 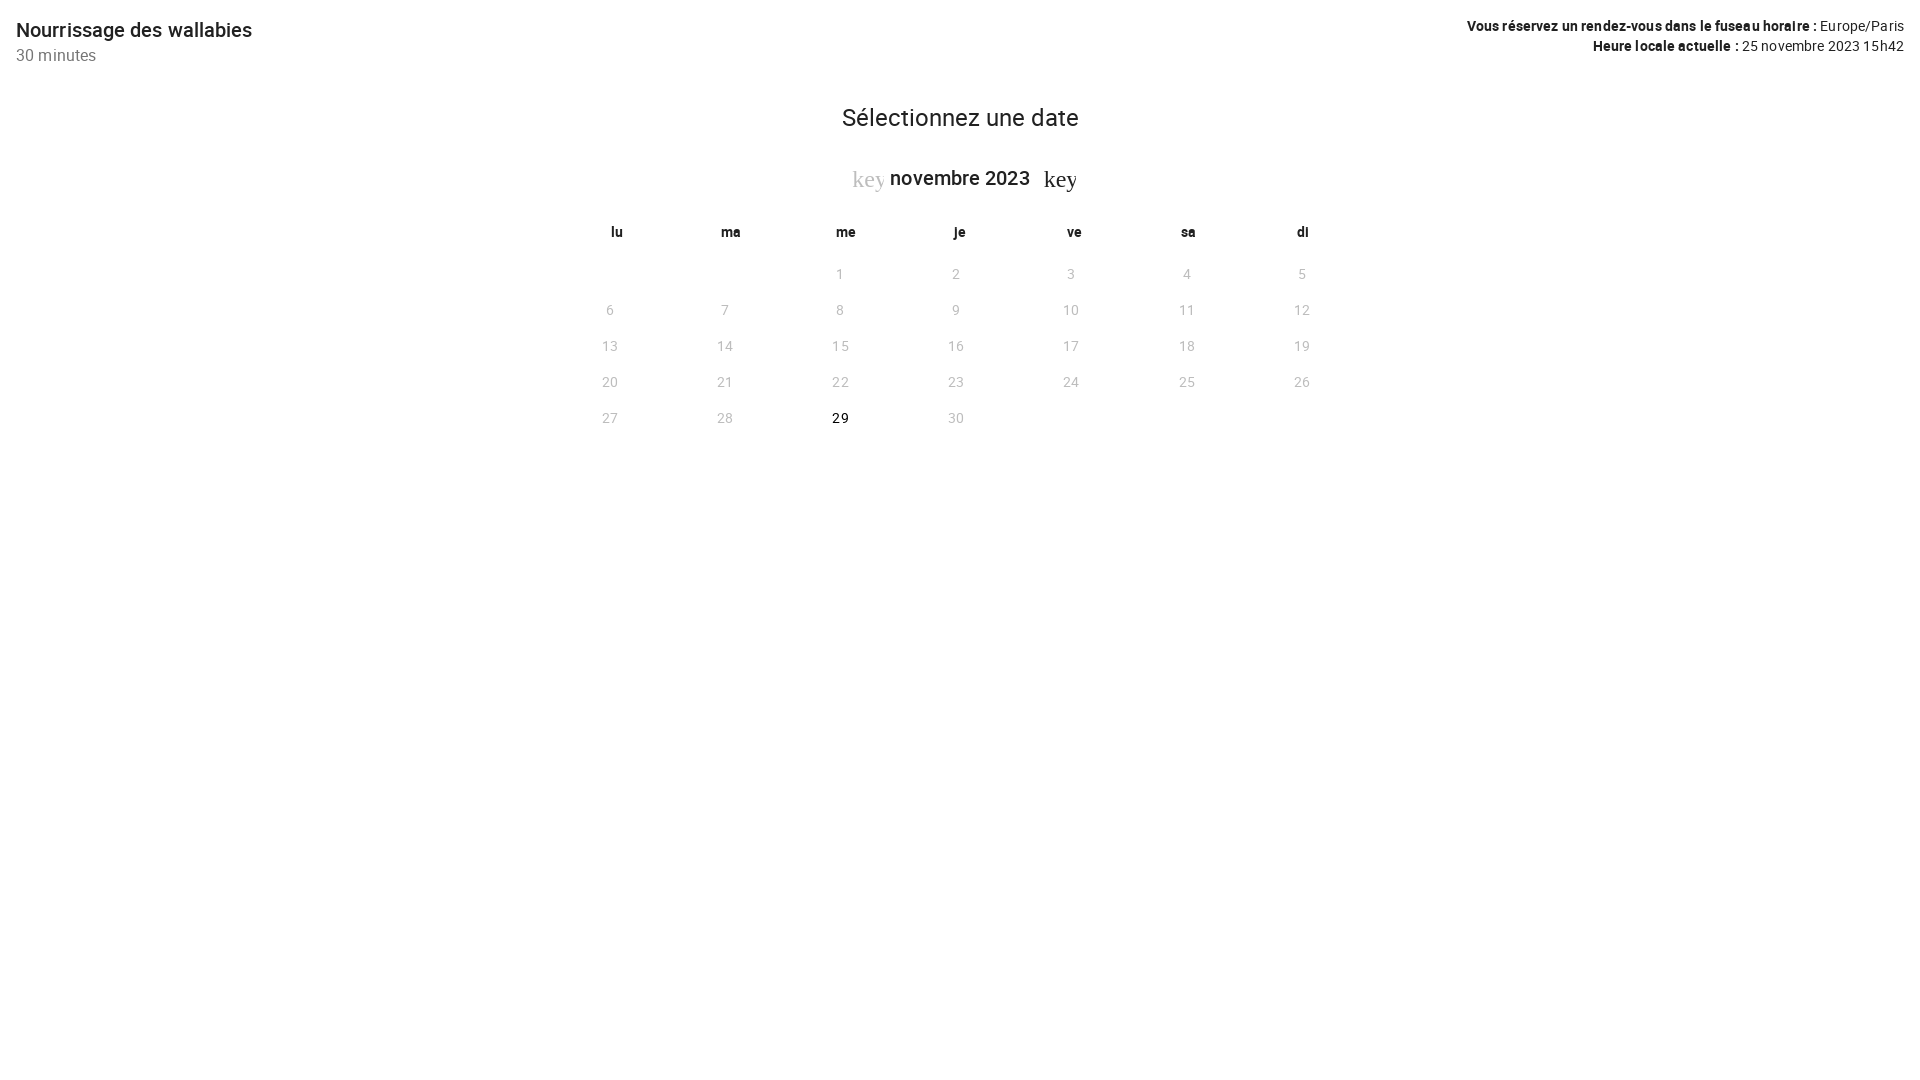 I want to click on 25, so click(x=1186, y=382).